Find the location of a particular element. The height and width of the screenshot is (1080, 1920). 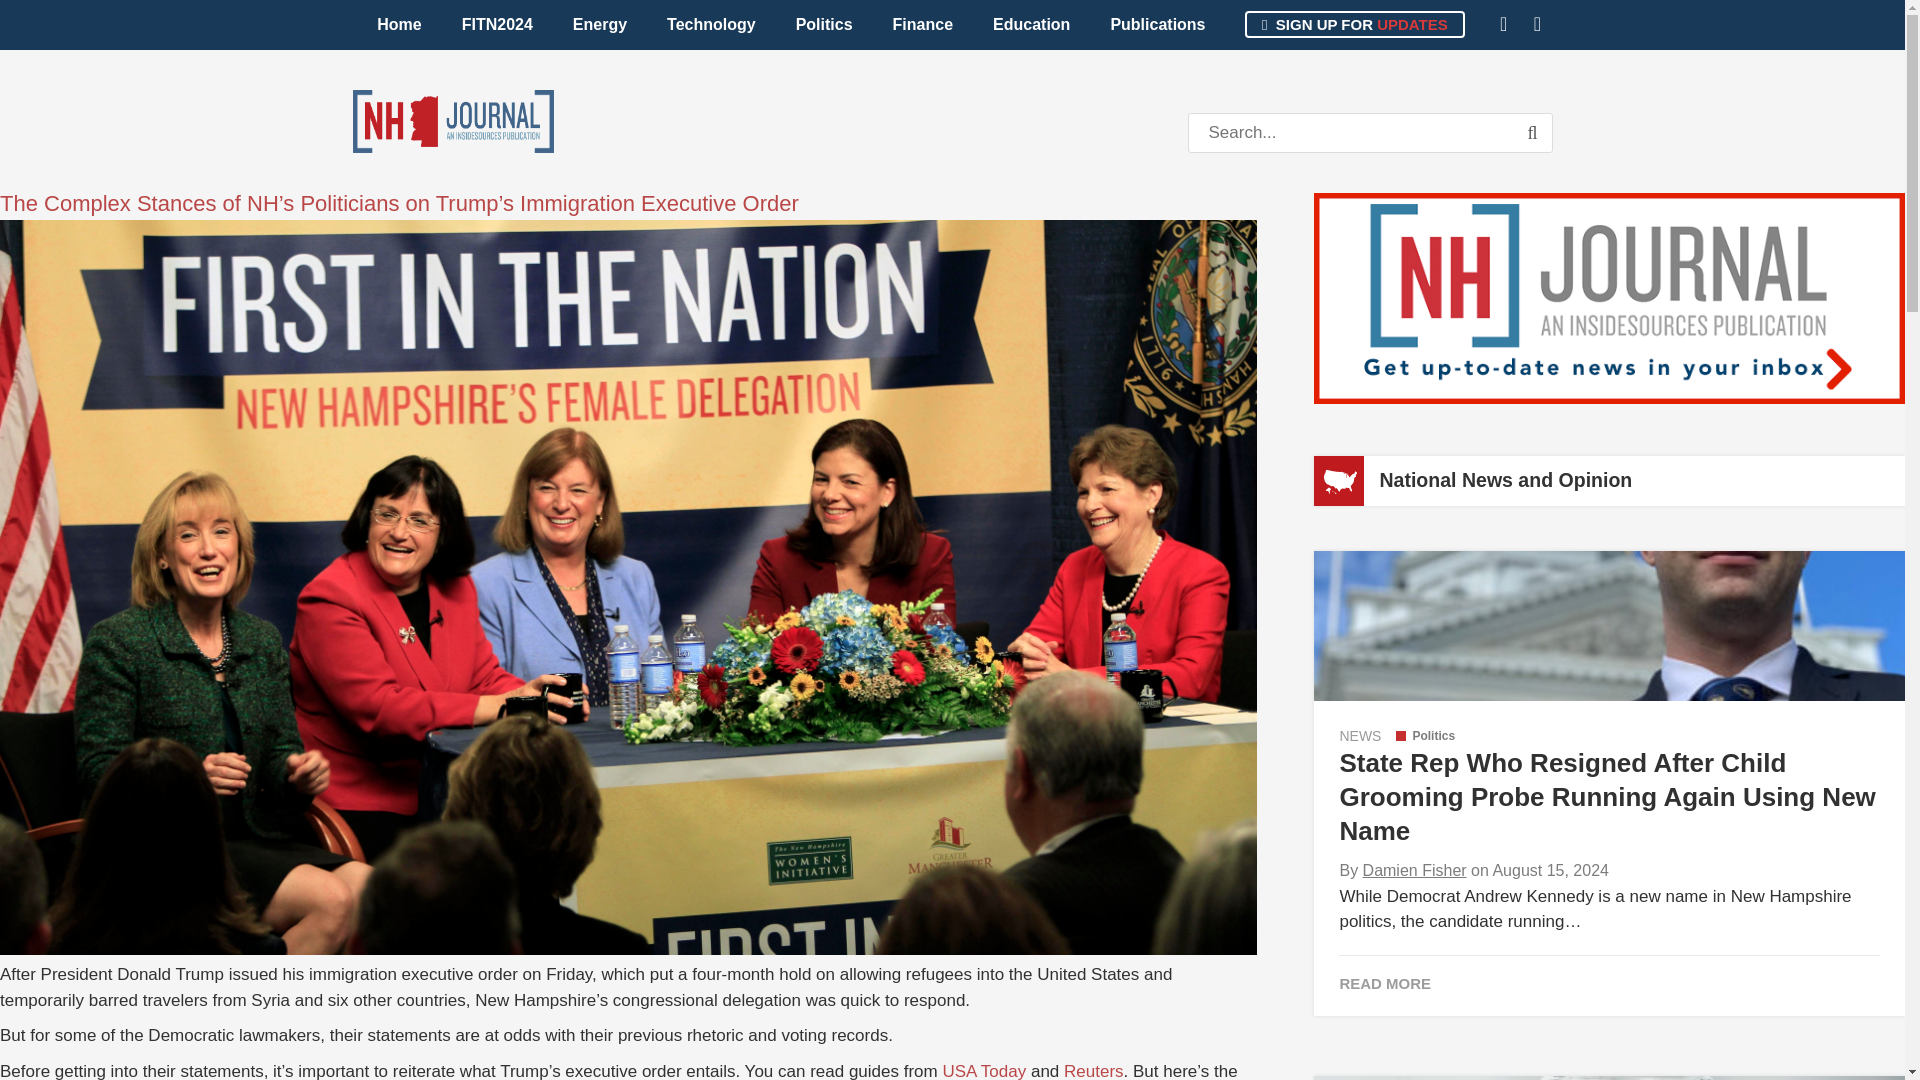

FITN2024 is located at coordinates (496, 24).